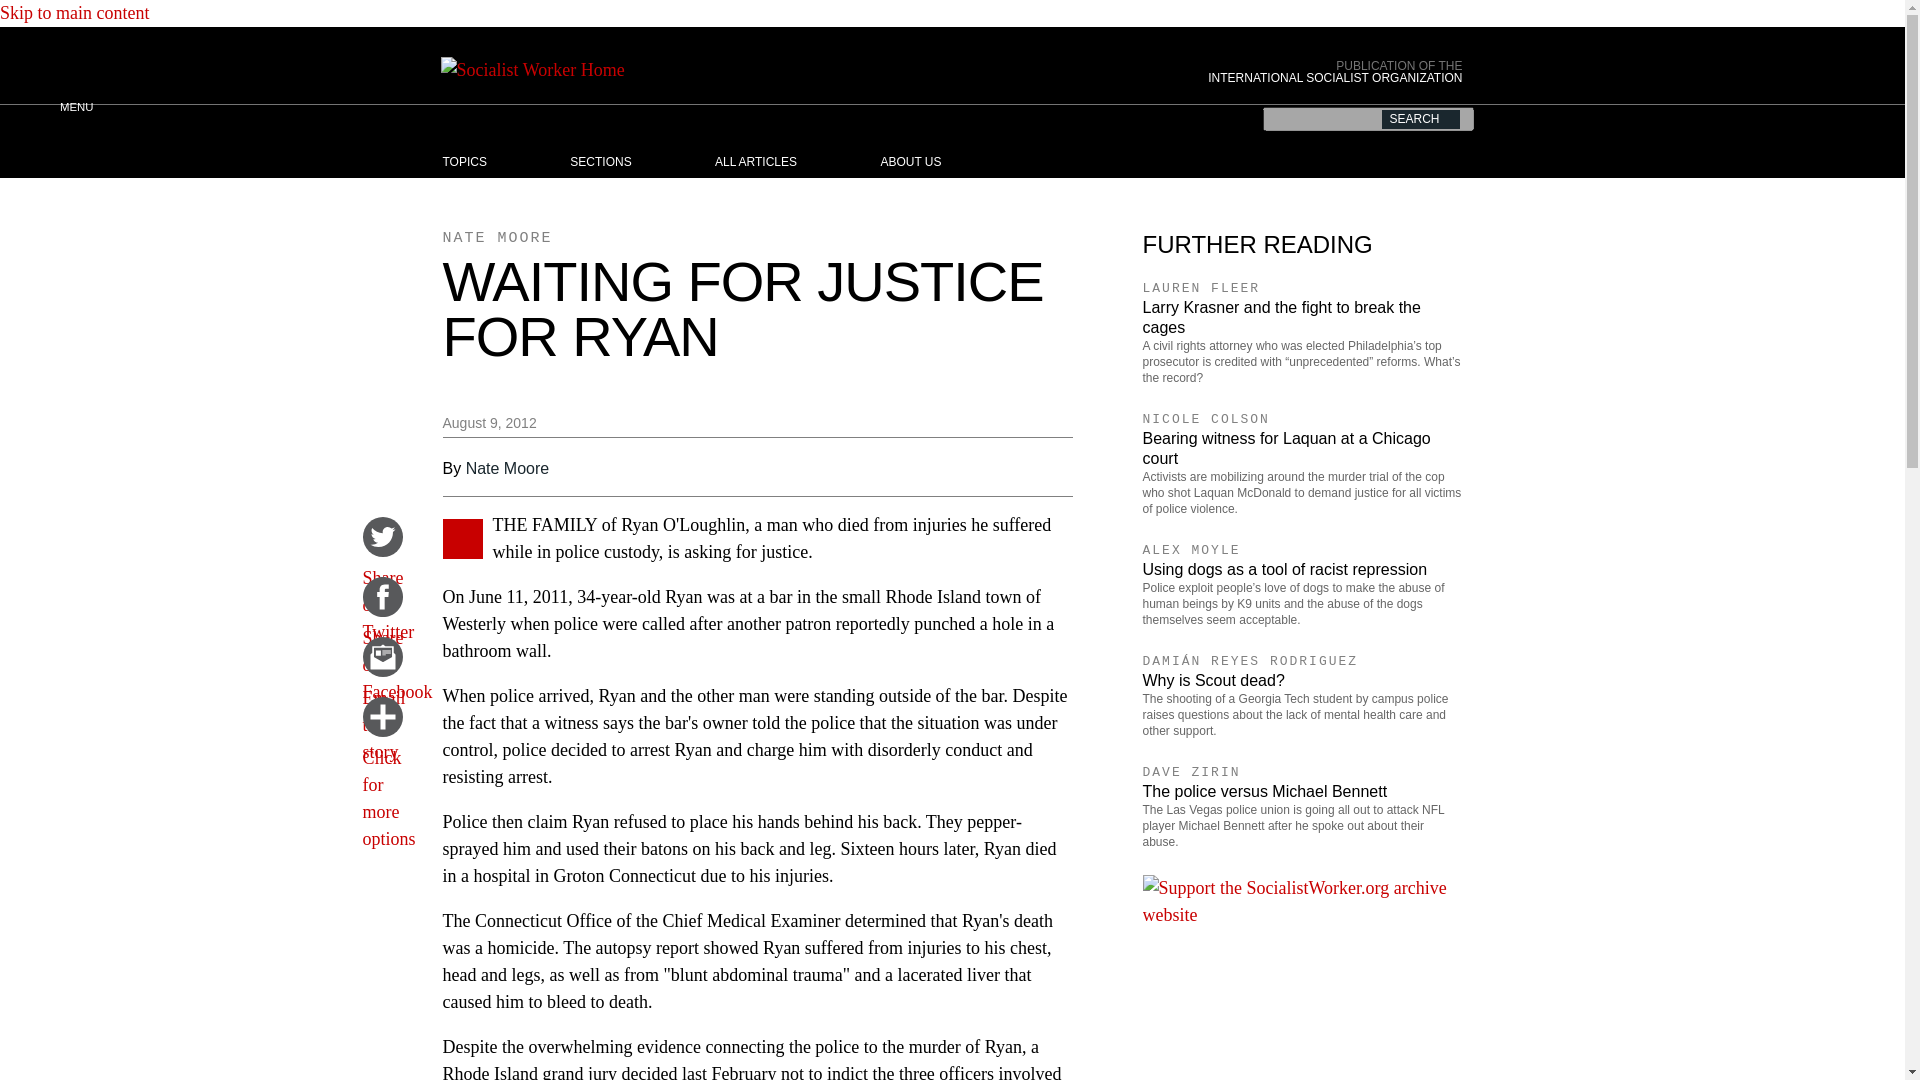 This screenshot has width=1920, height=1080. Describe the element at coordinates (1420, 119) in the screenshot. I see `Search` at that location.